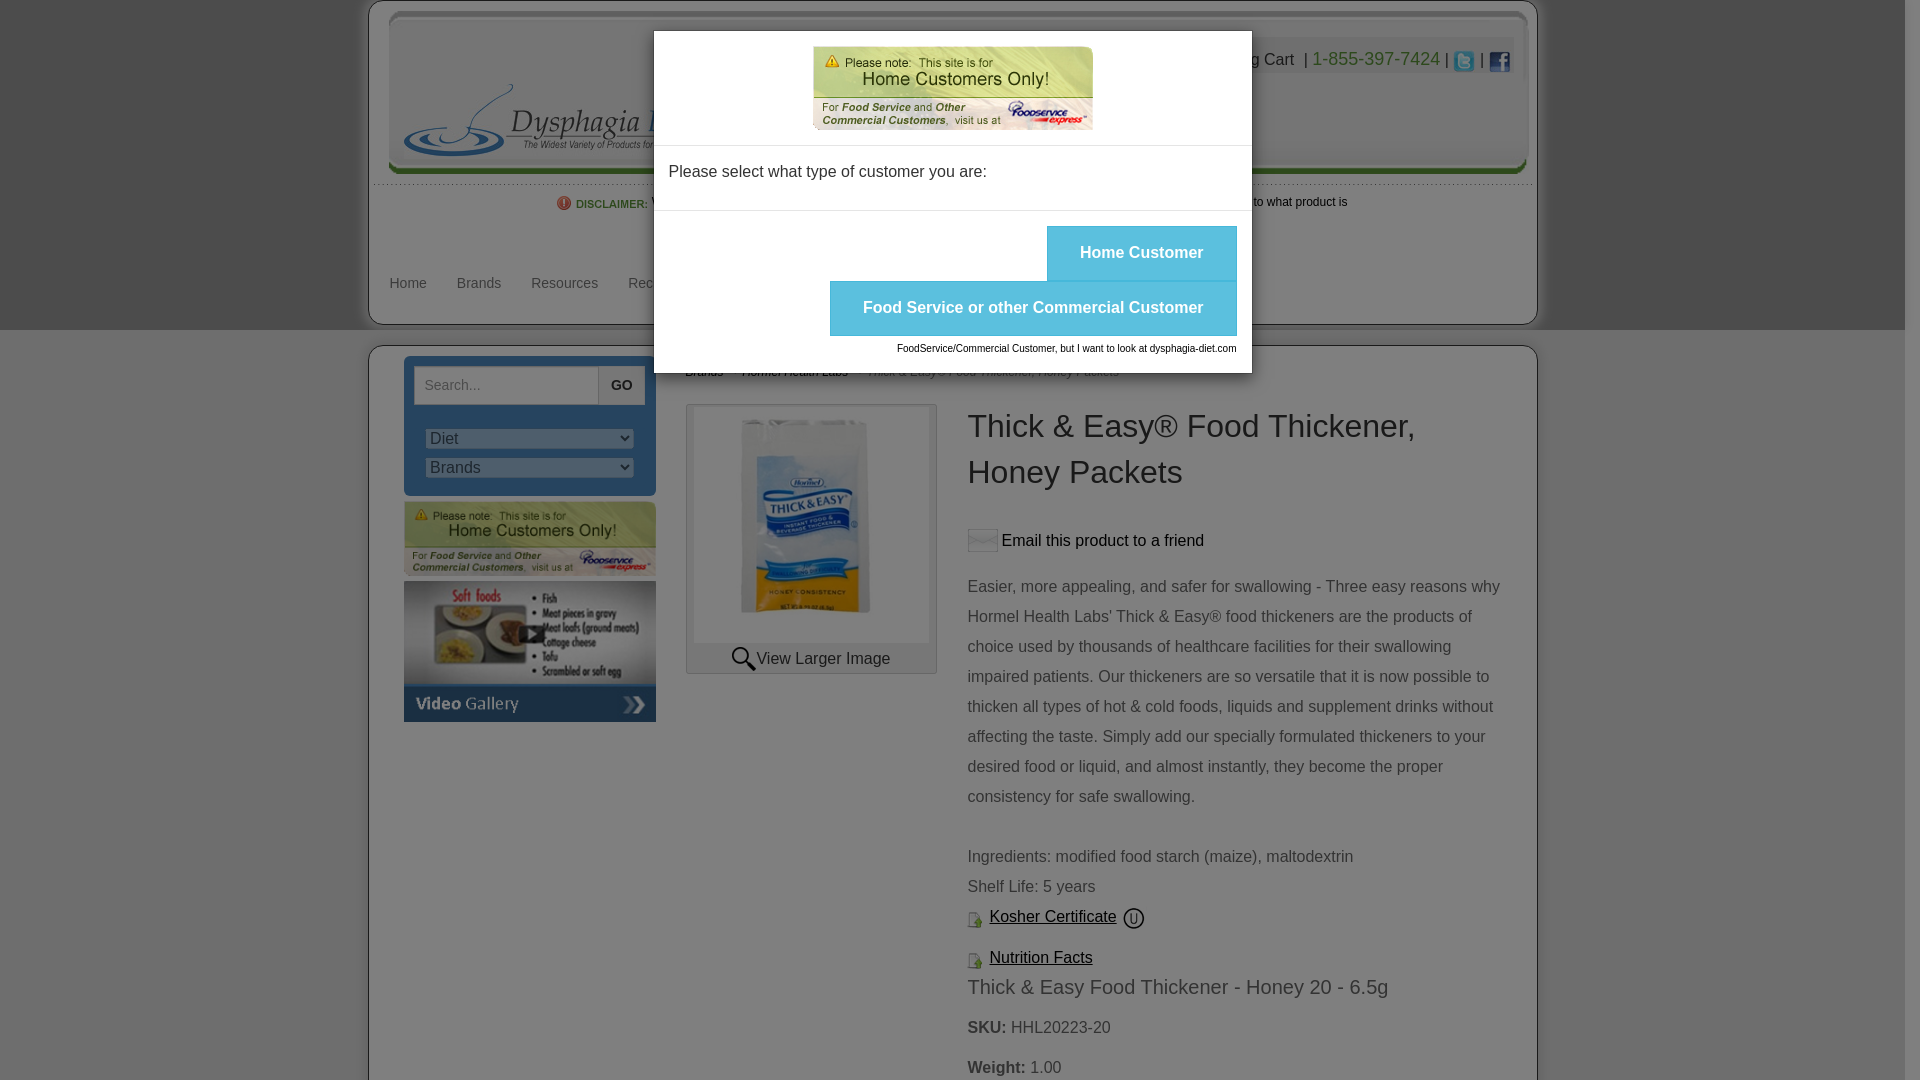 The width and height of the screenshot is (1920, 1080). I want to click on Click here to view larger image, so click(811, 524).